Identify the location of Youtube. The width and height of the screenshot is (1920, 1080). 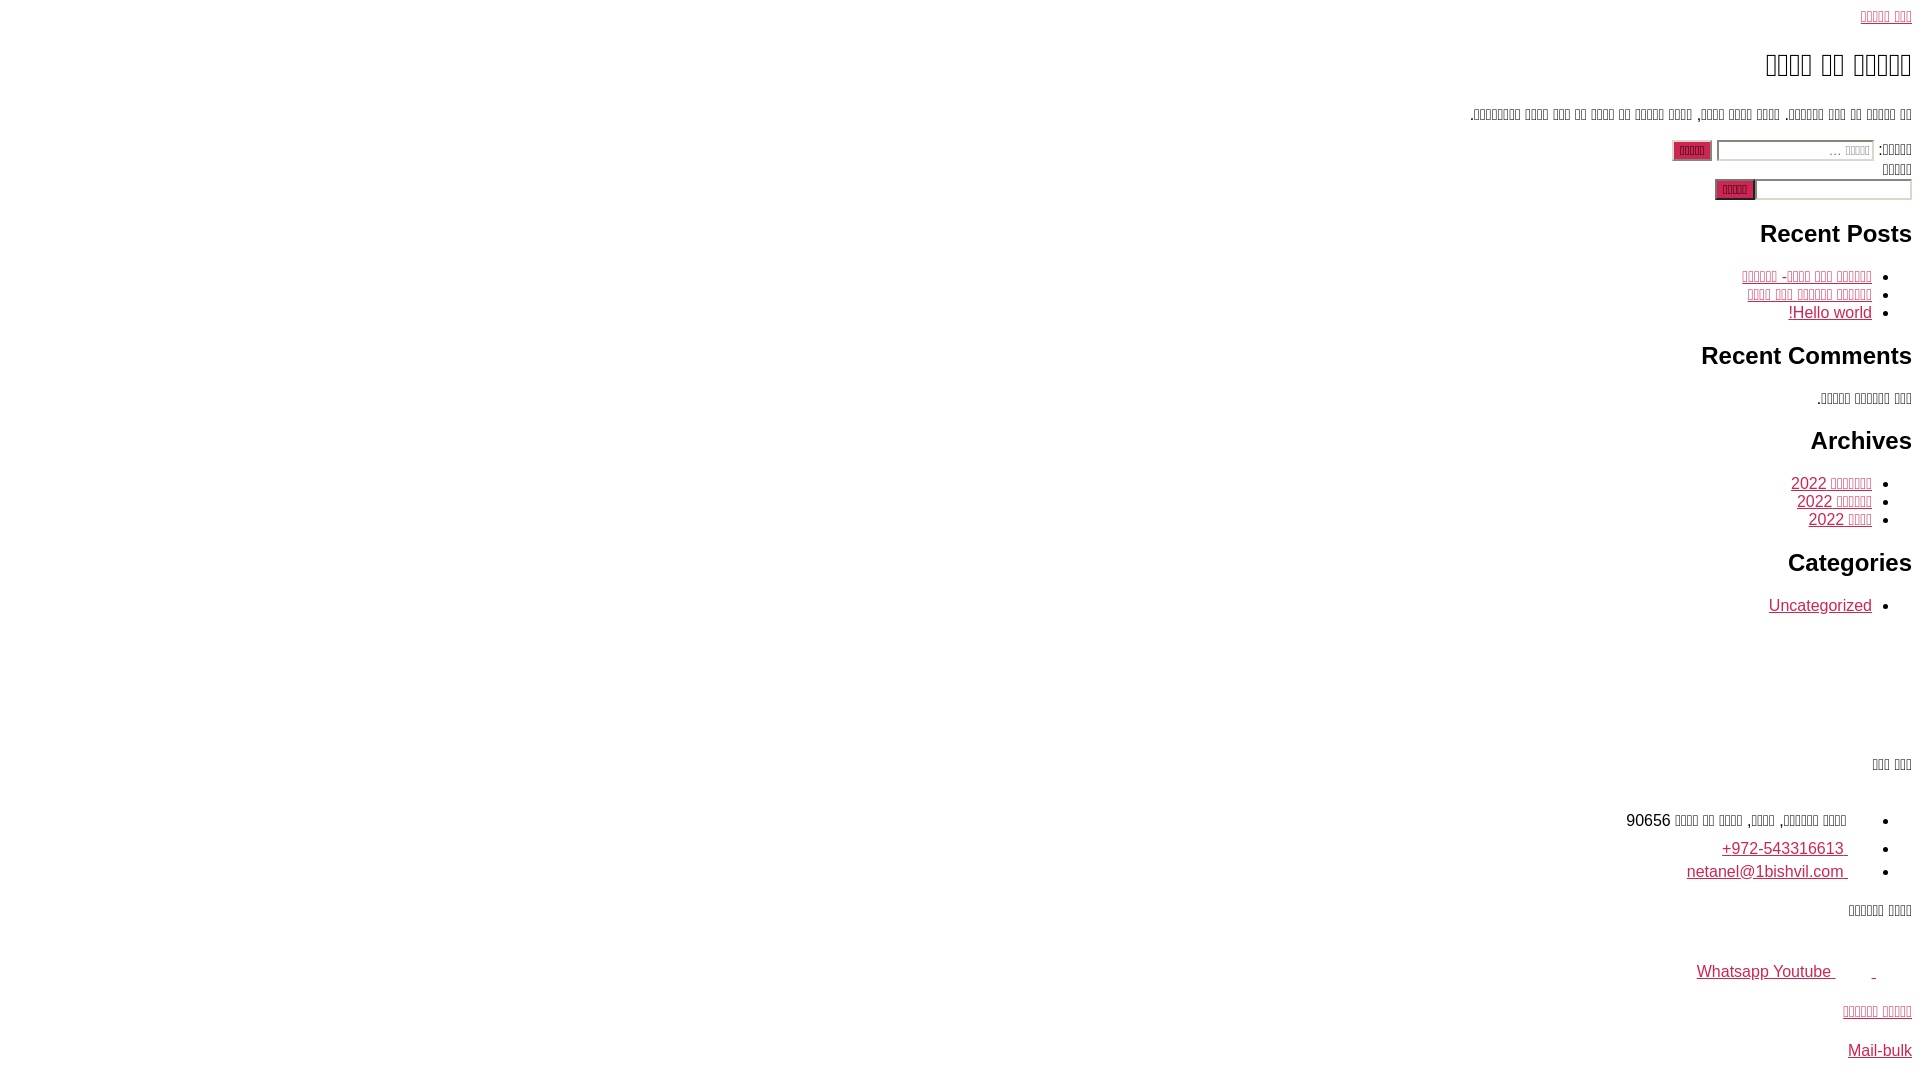
(1840, 972).